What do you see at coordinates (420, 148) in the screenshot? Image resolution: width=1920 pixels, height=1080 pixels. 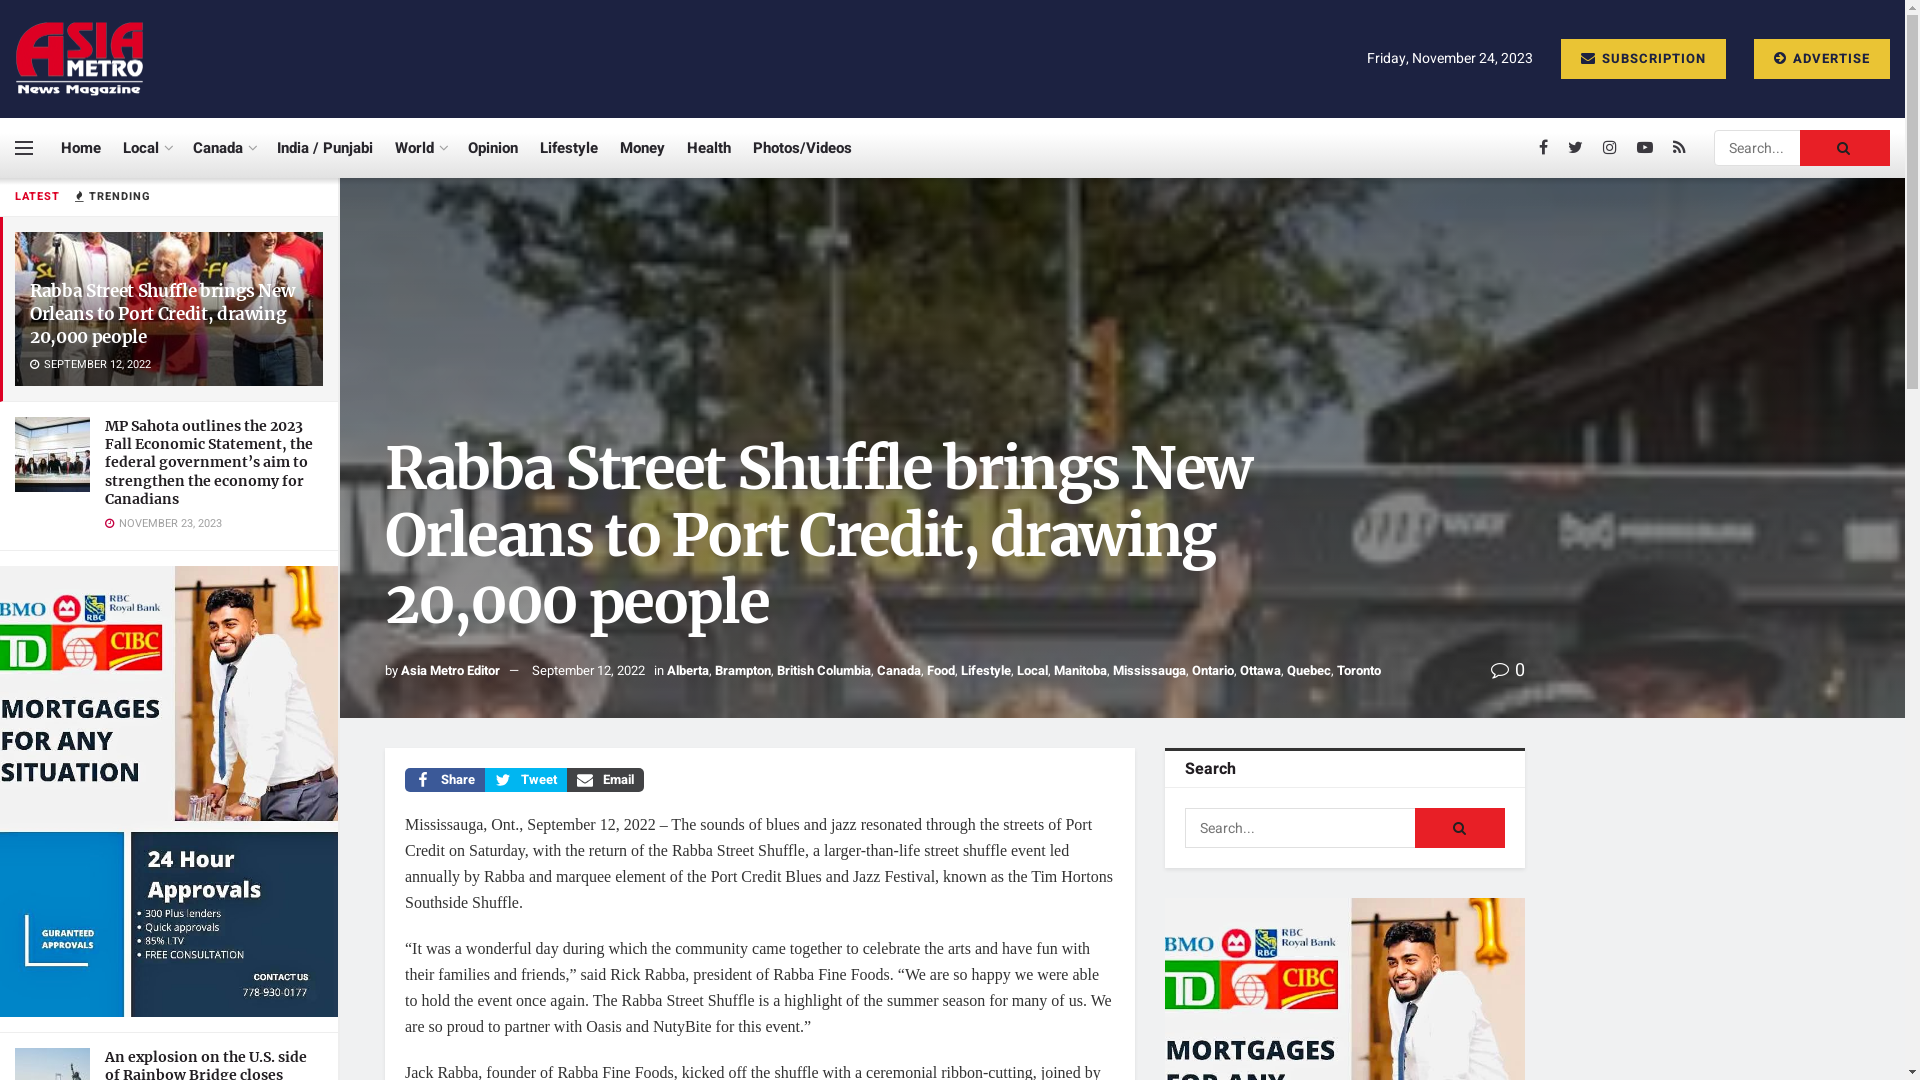 I see `World` at bounding box center [420, 148].